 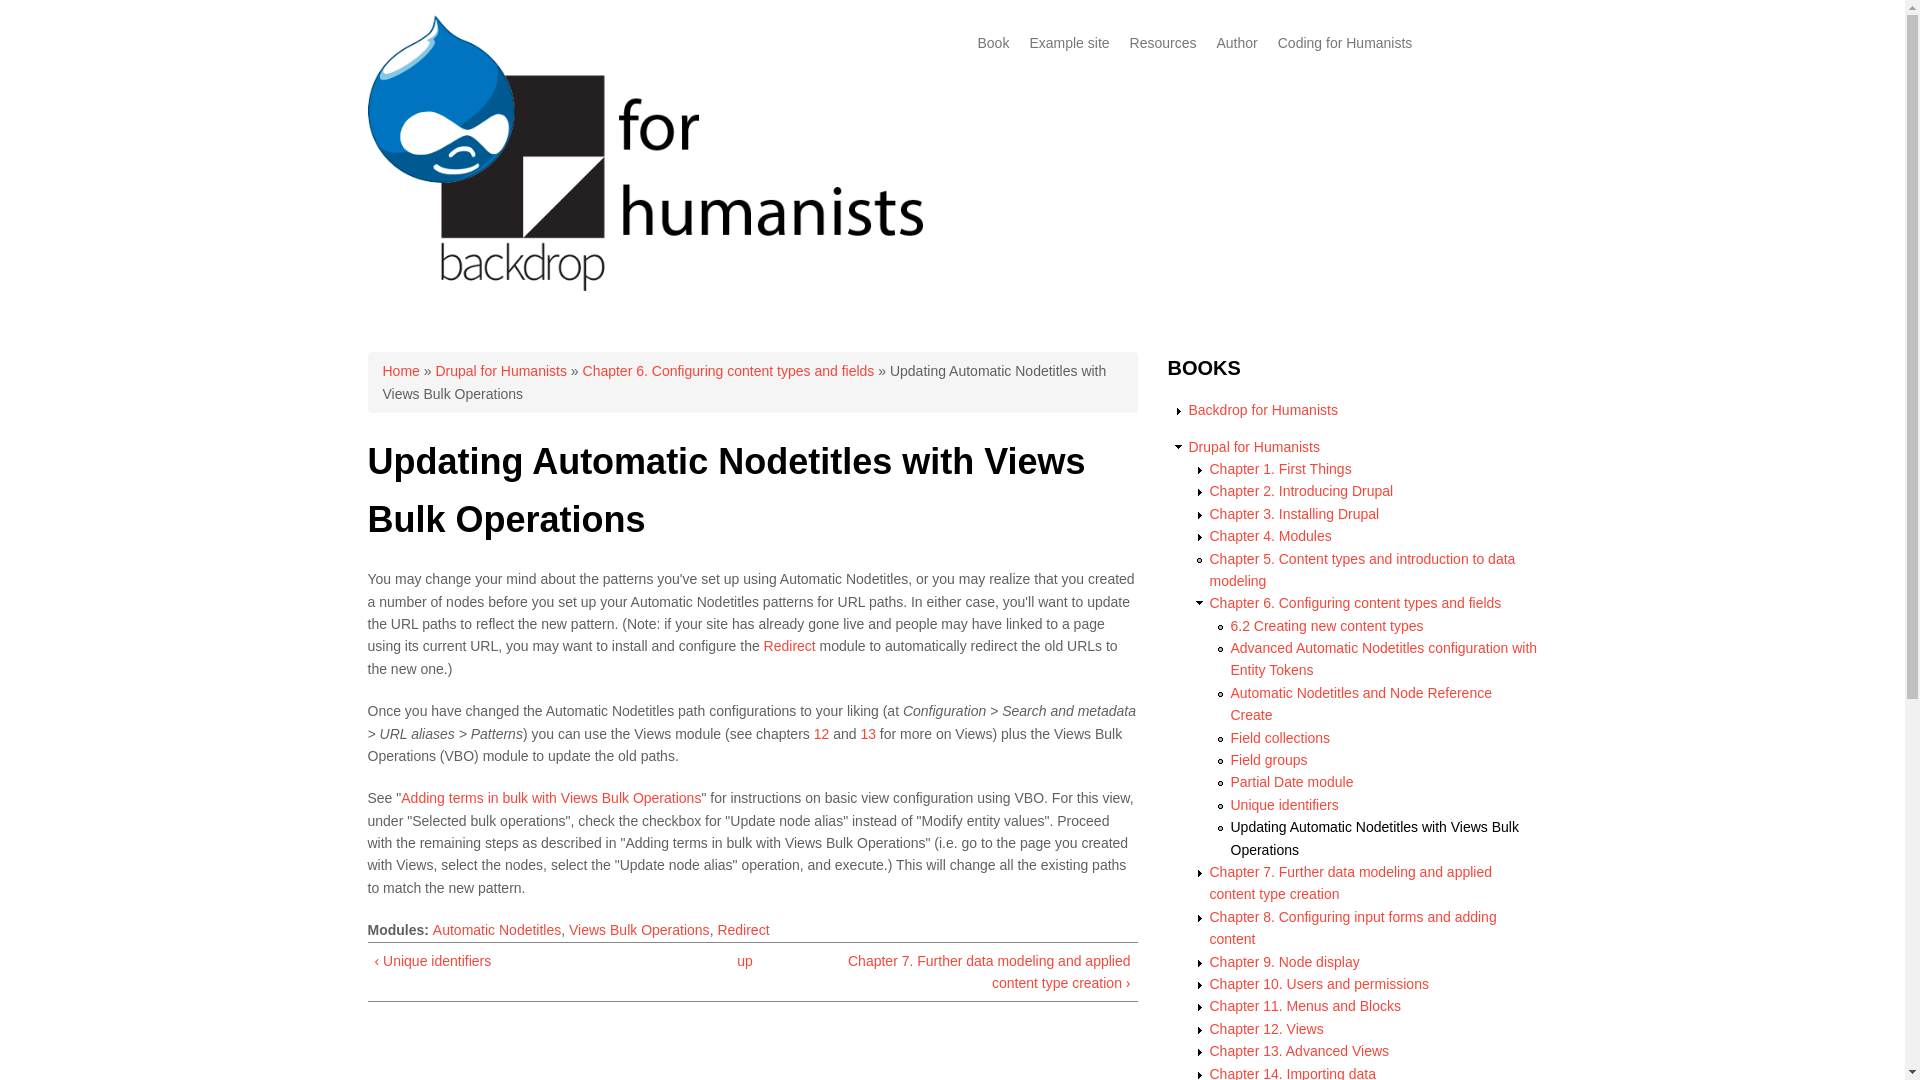 What do you see at coordinates (729, 370) in the screenshot?
I see `Chapter 6. Configuring content types and fields` at bounding box center [729, 370].